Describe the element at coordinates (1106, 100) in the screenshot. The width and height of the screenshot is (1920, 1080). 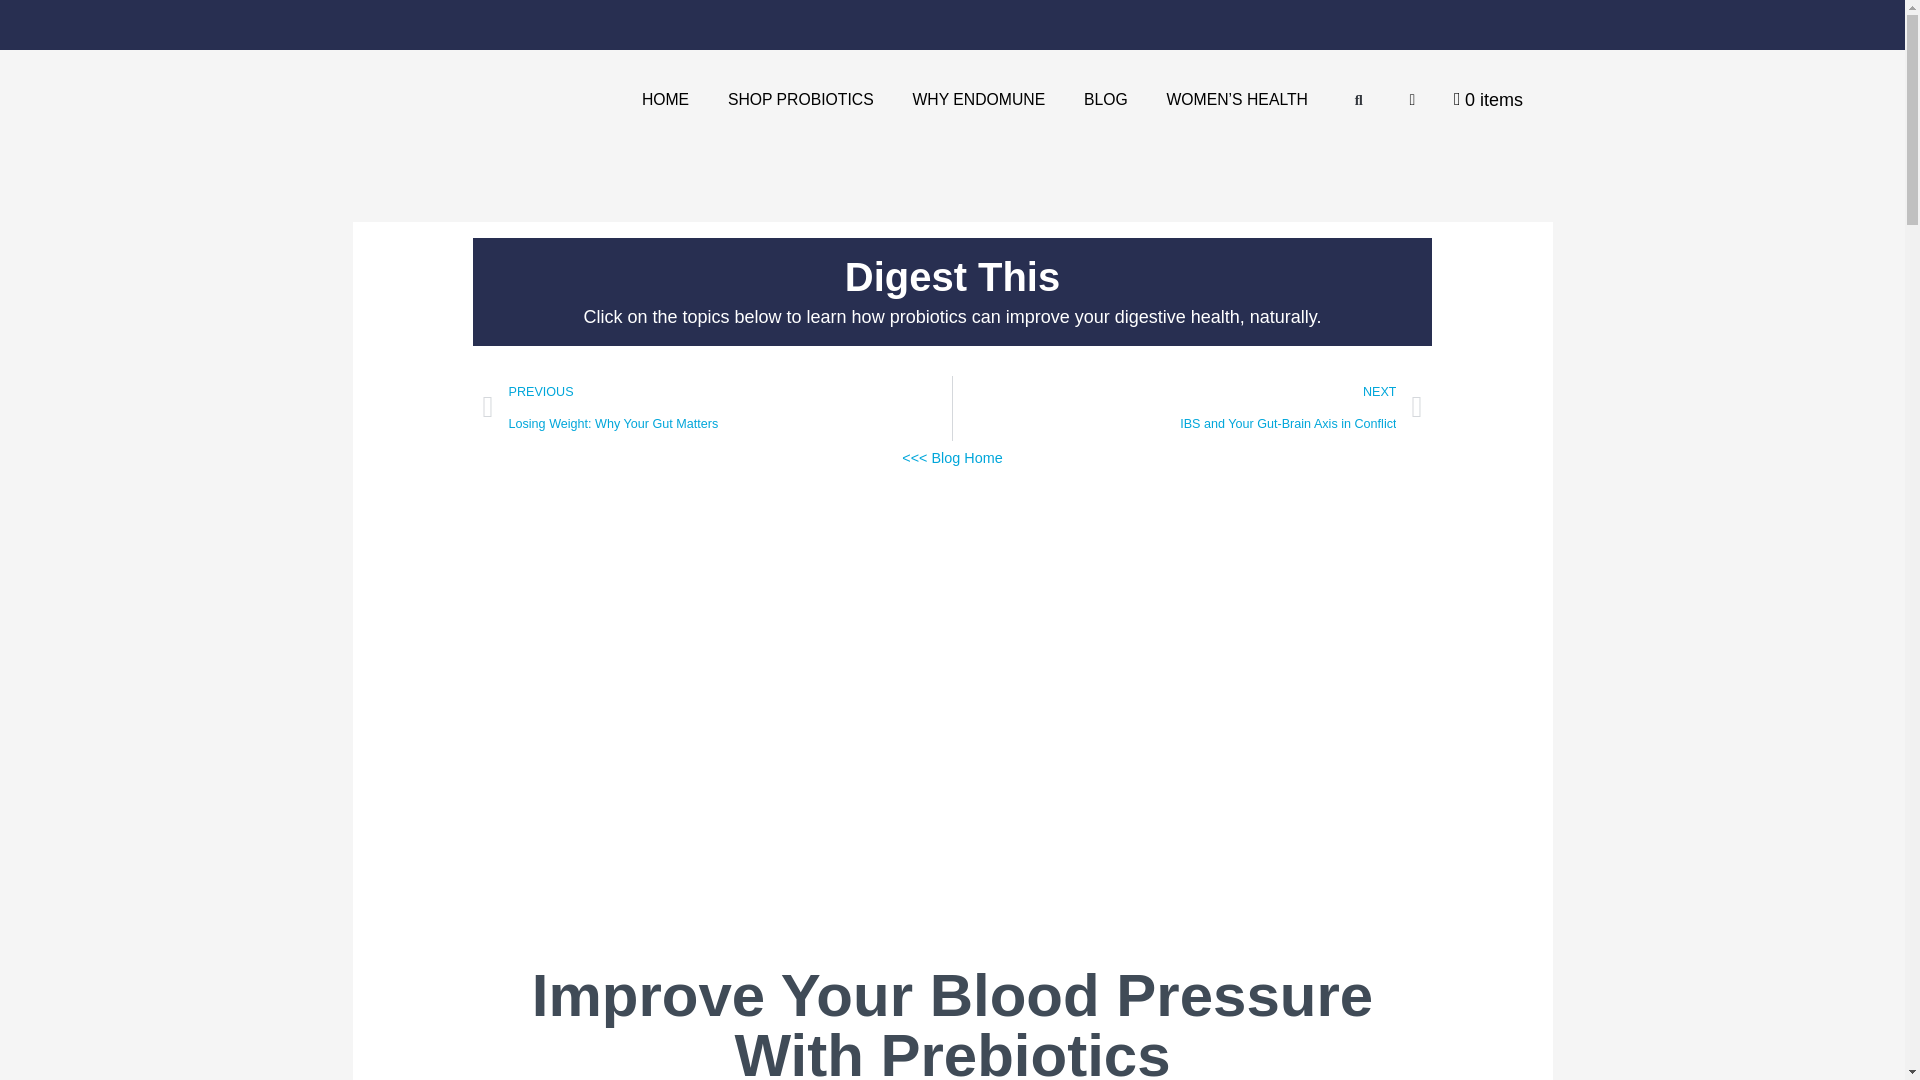
I see `BLOG` at that location.